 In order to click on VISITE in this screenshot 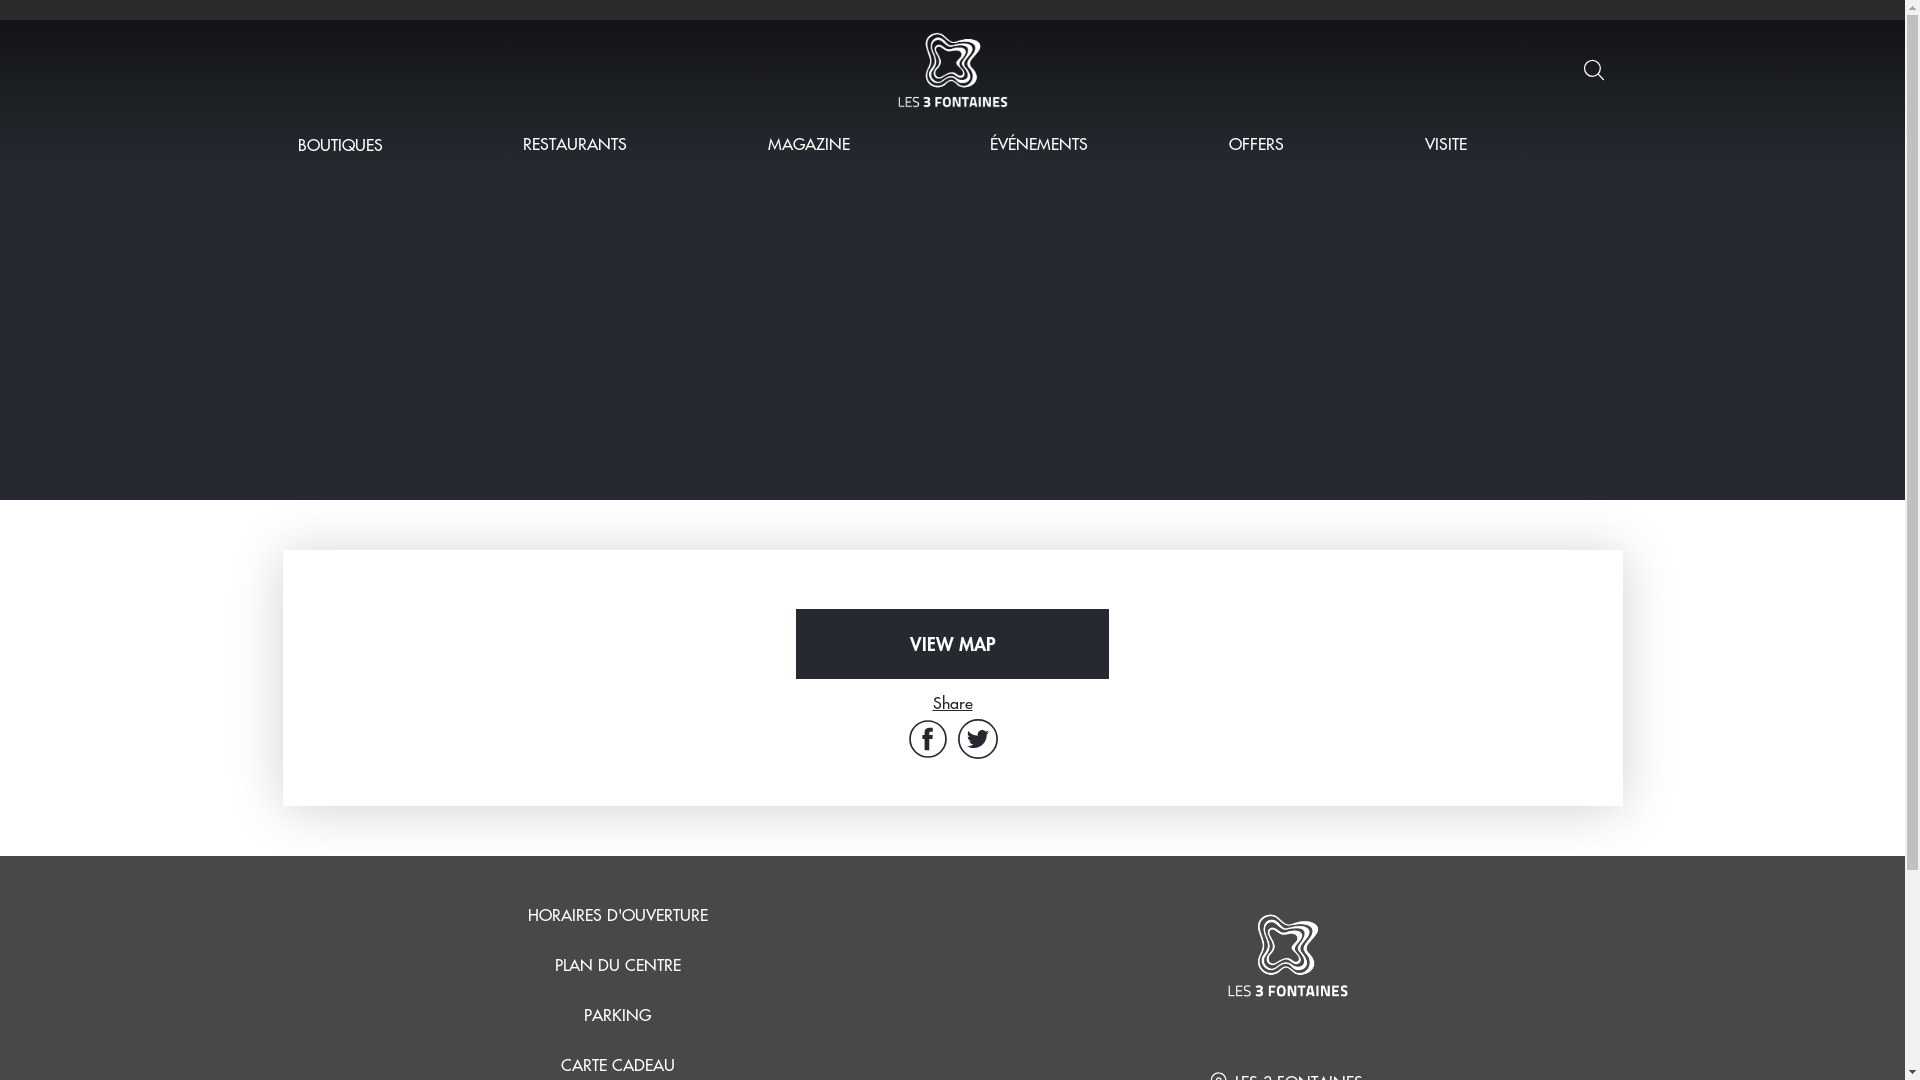, I will do `click(1446, 144)`.